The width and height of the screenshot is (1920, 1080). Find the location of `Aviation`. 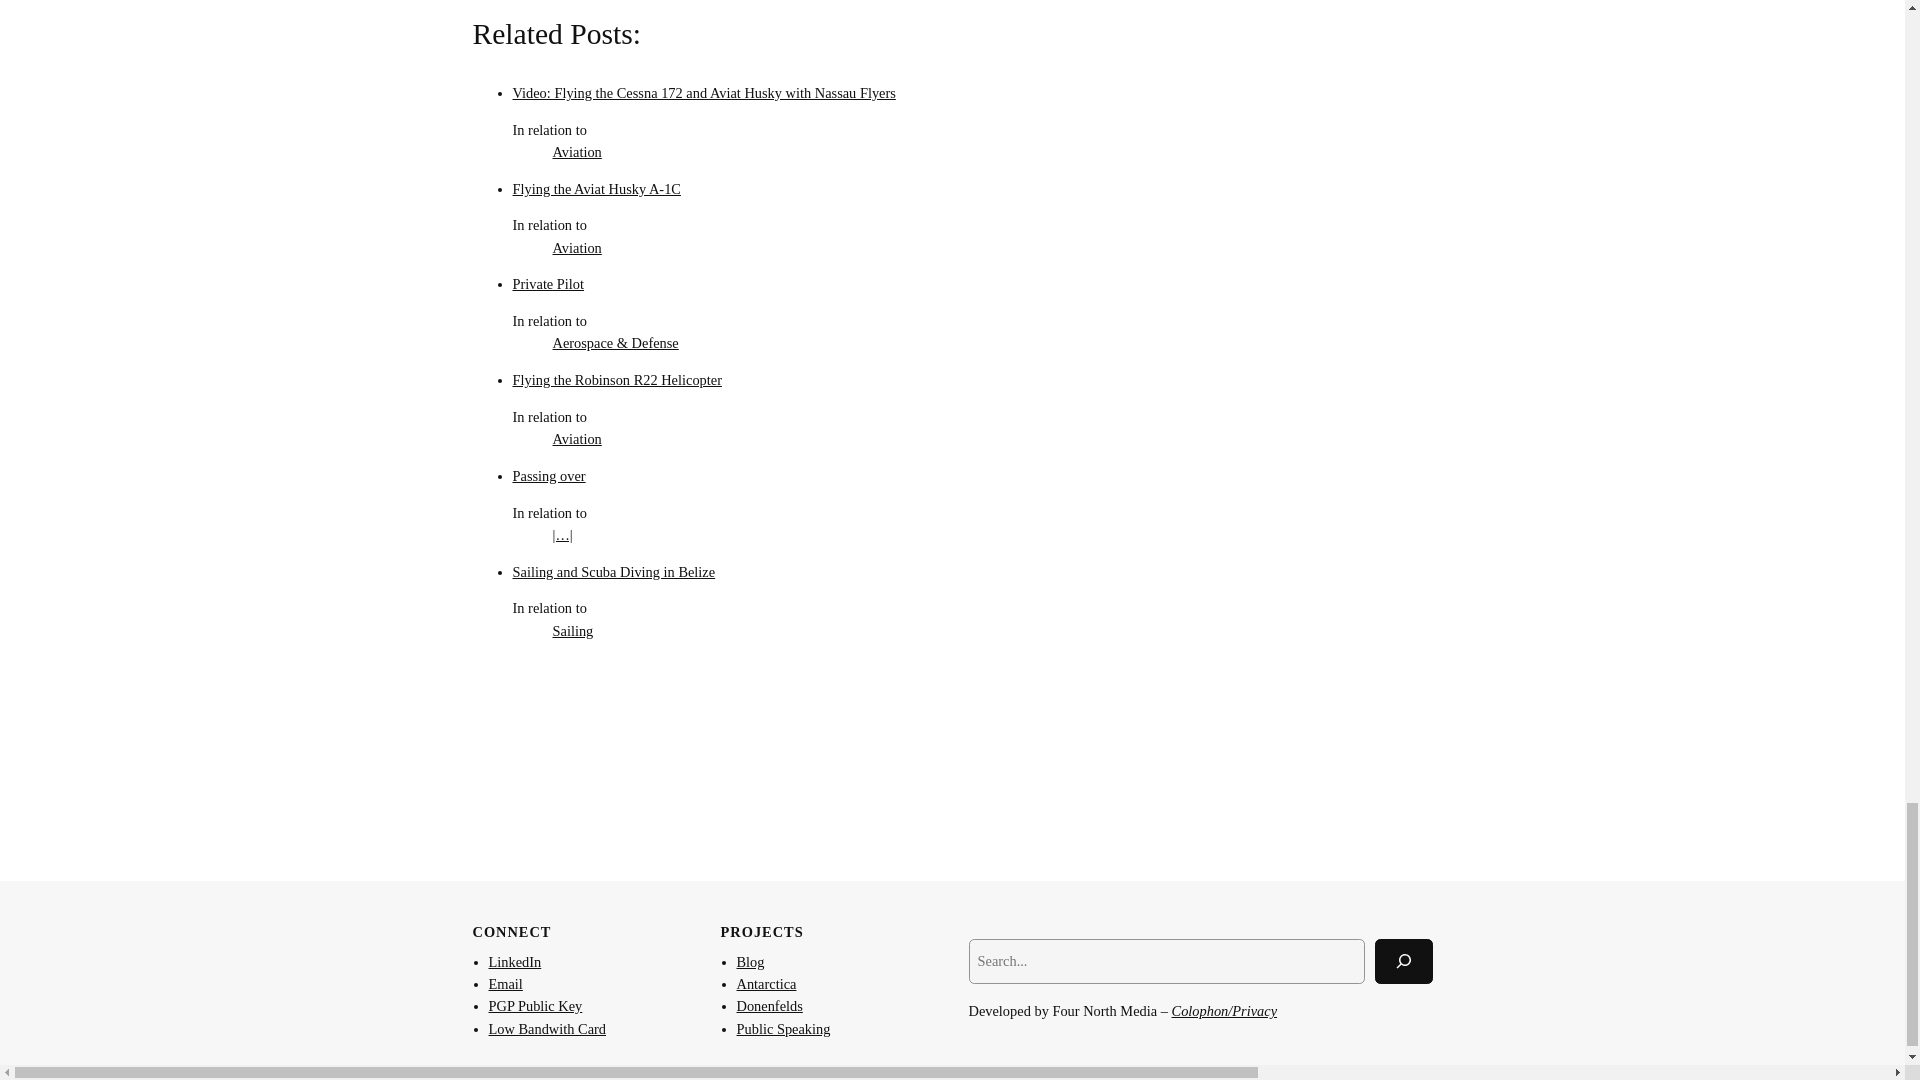

Aviation is located at coordinates (576, 151).